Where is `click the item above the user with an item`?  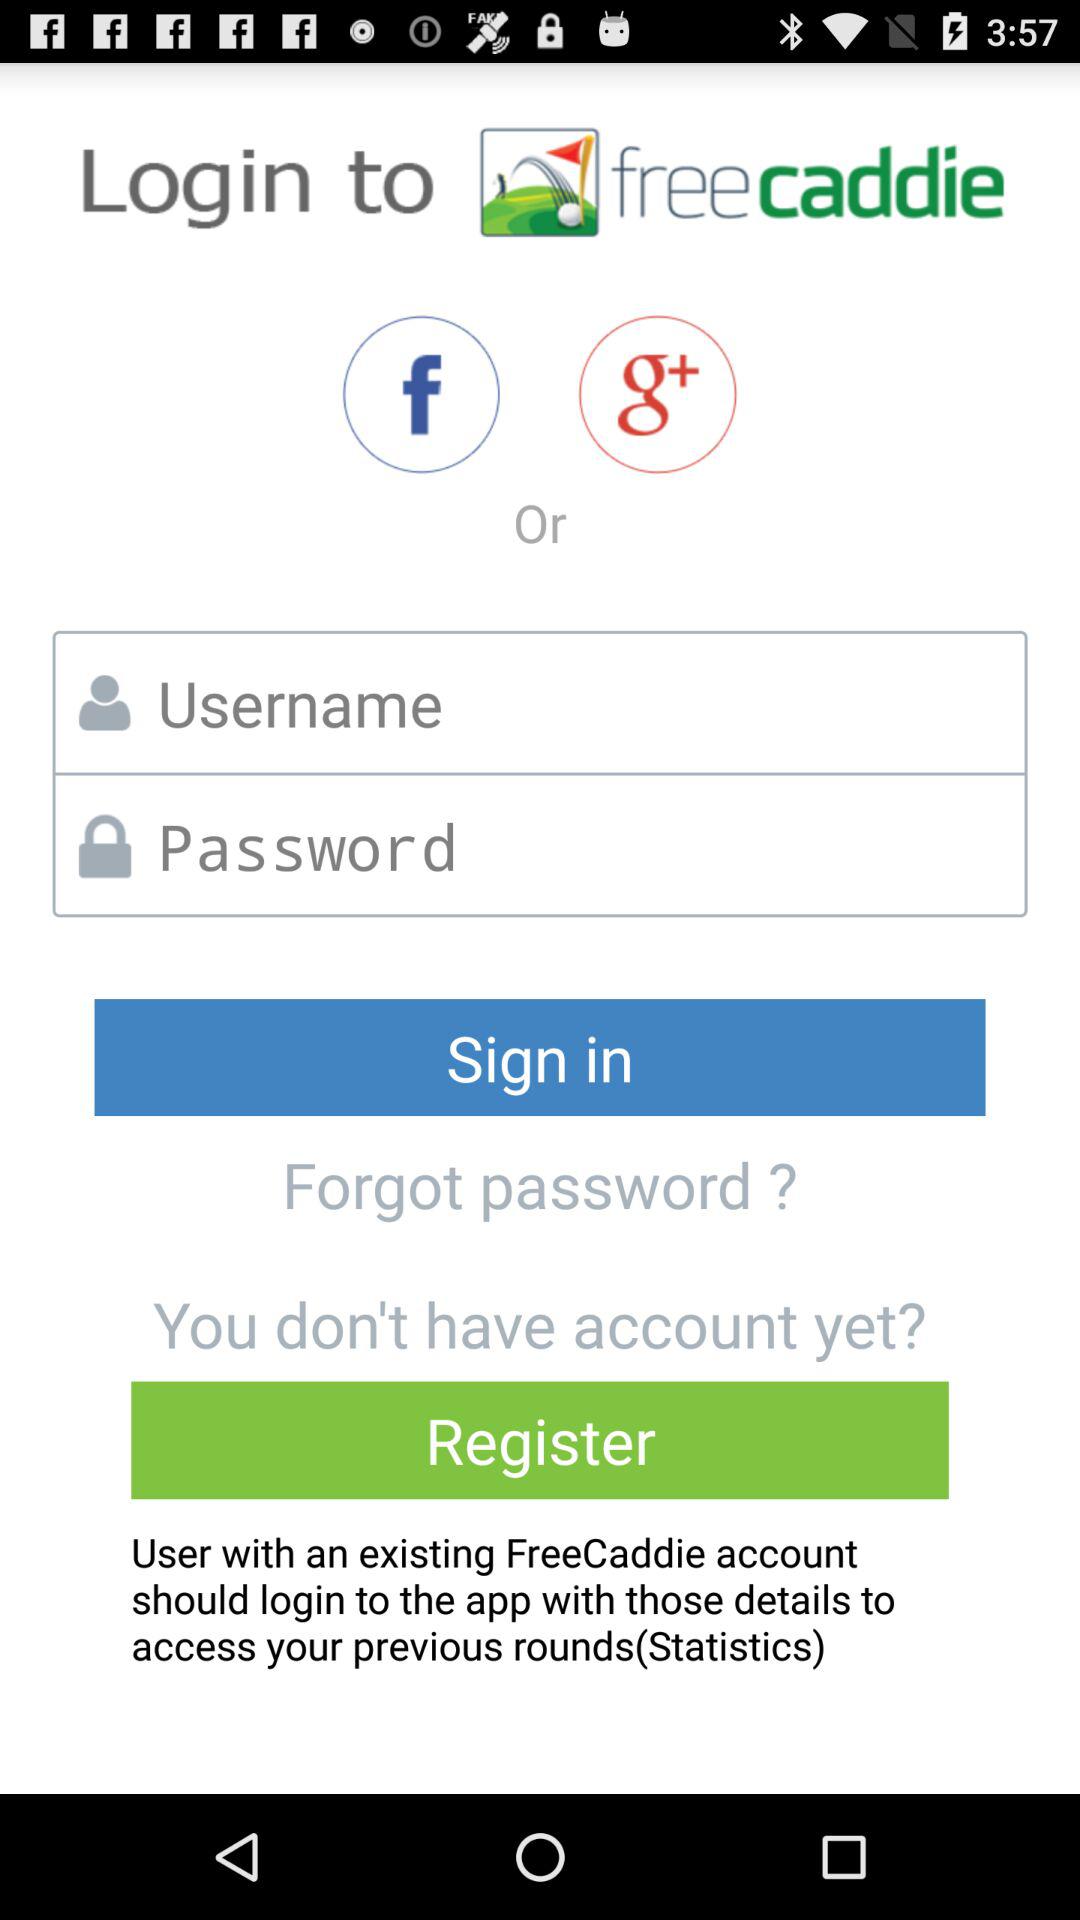 click the item above the user with an item is located at coordinates (540, 1440).